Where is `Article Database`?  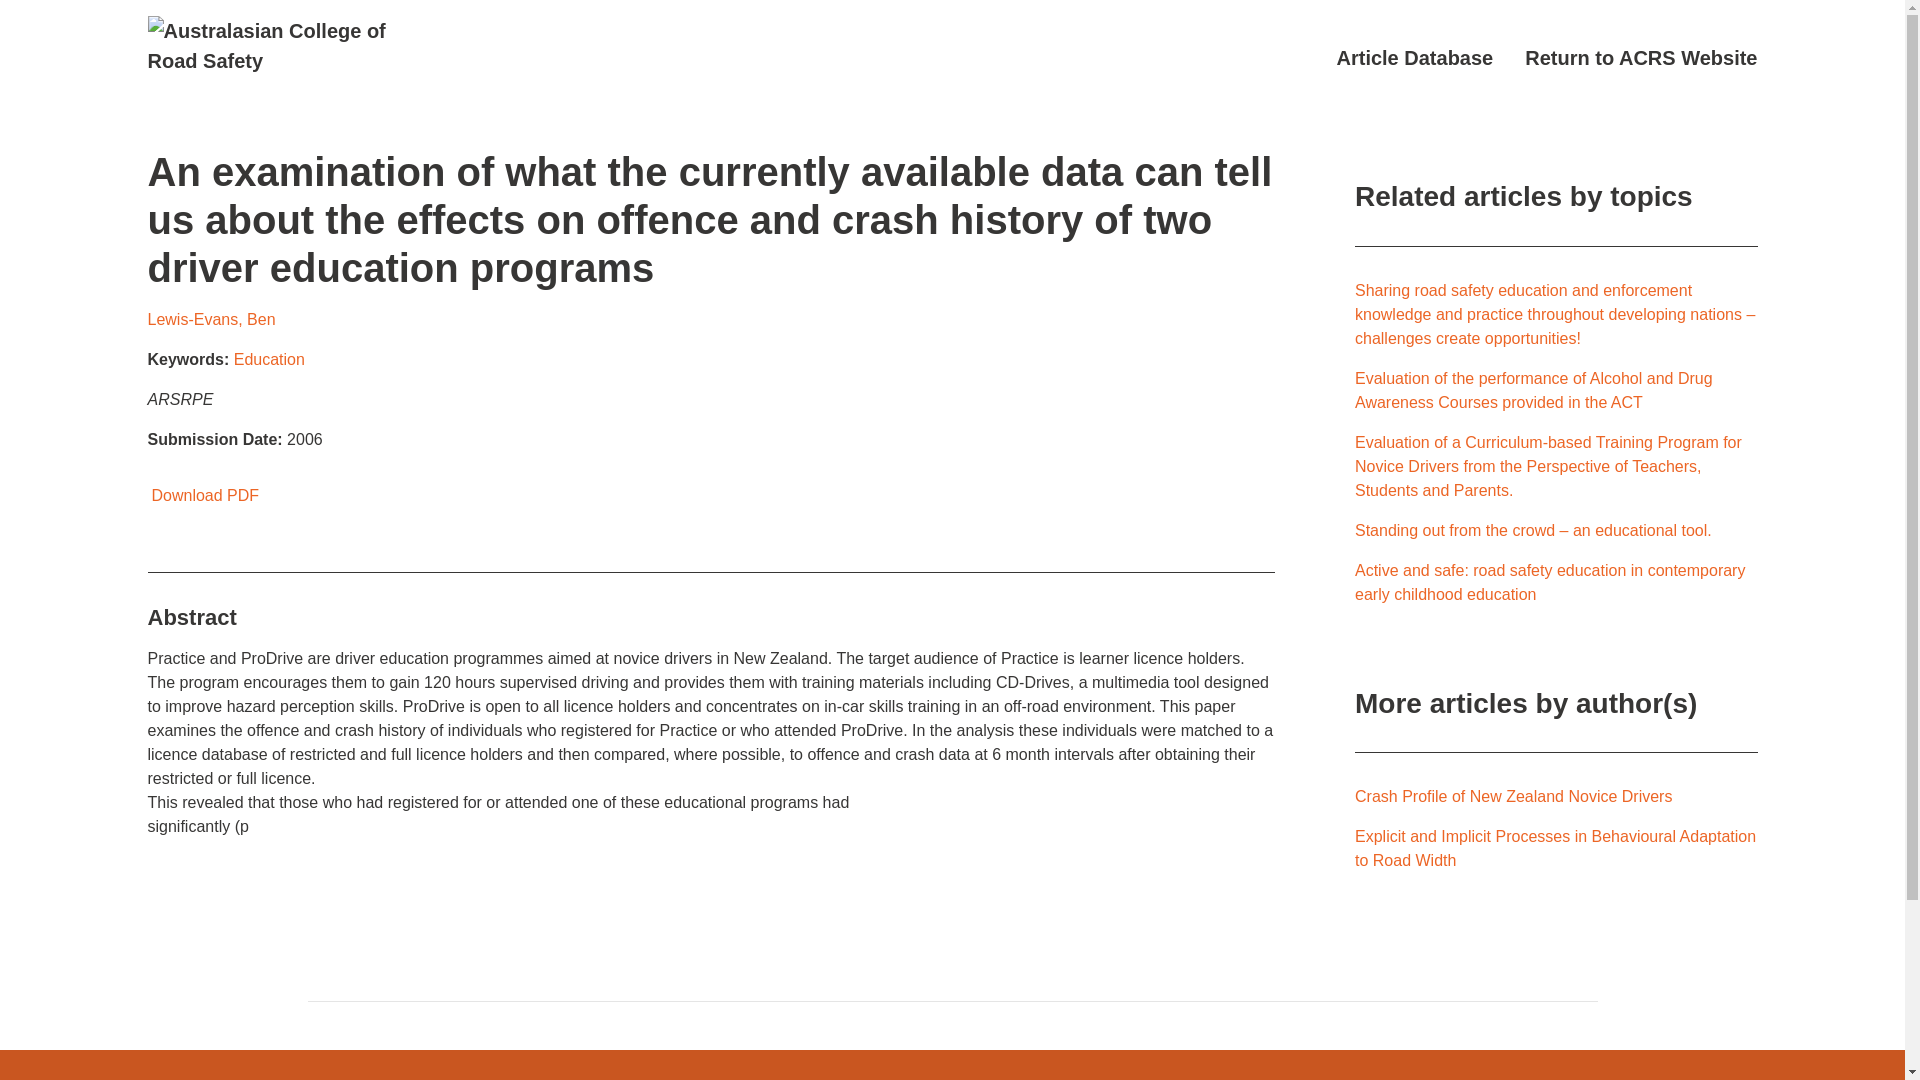 Article Database is located at coordinates (1414, 58).